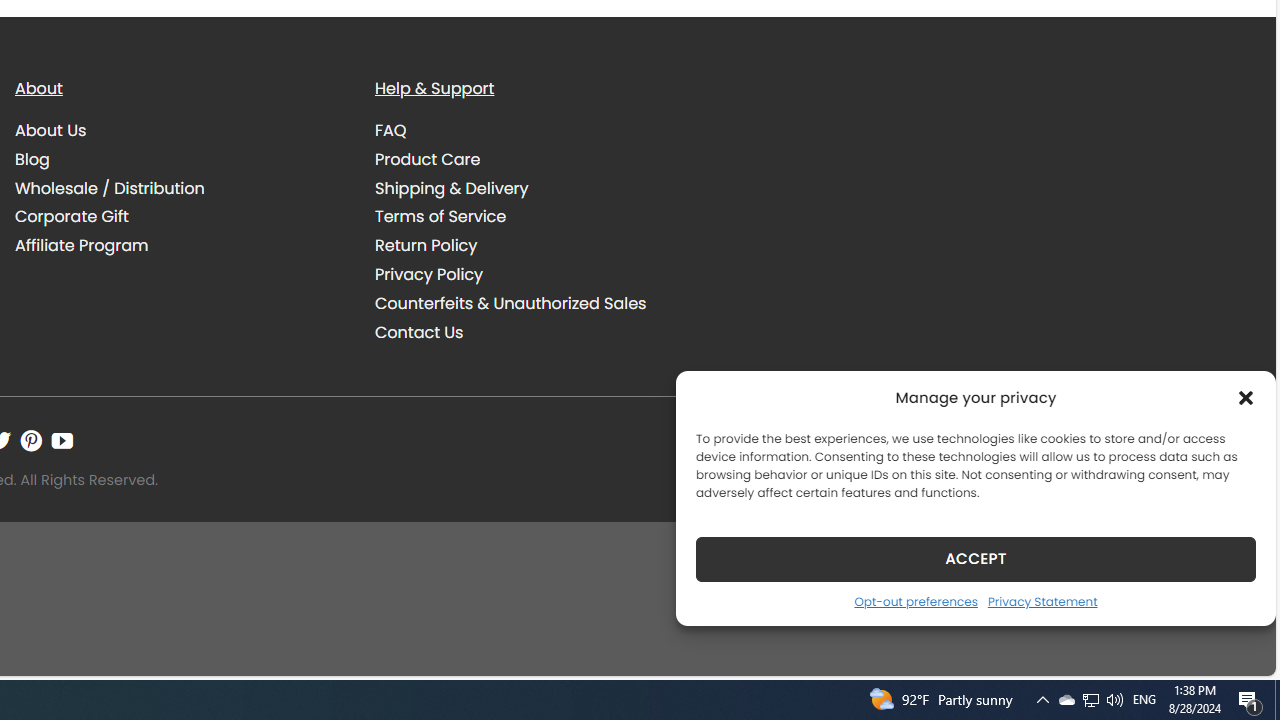  Describe the element at coordinates (51, 130) in the screenshot. I see `About Us` at that location.